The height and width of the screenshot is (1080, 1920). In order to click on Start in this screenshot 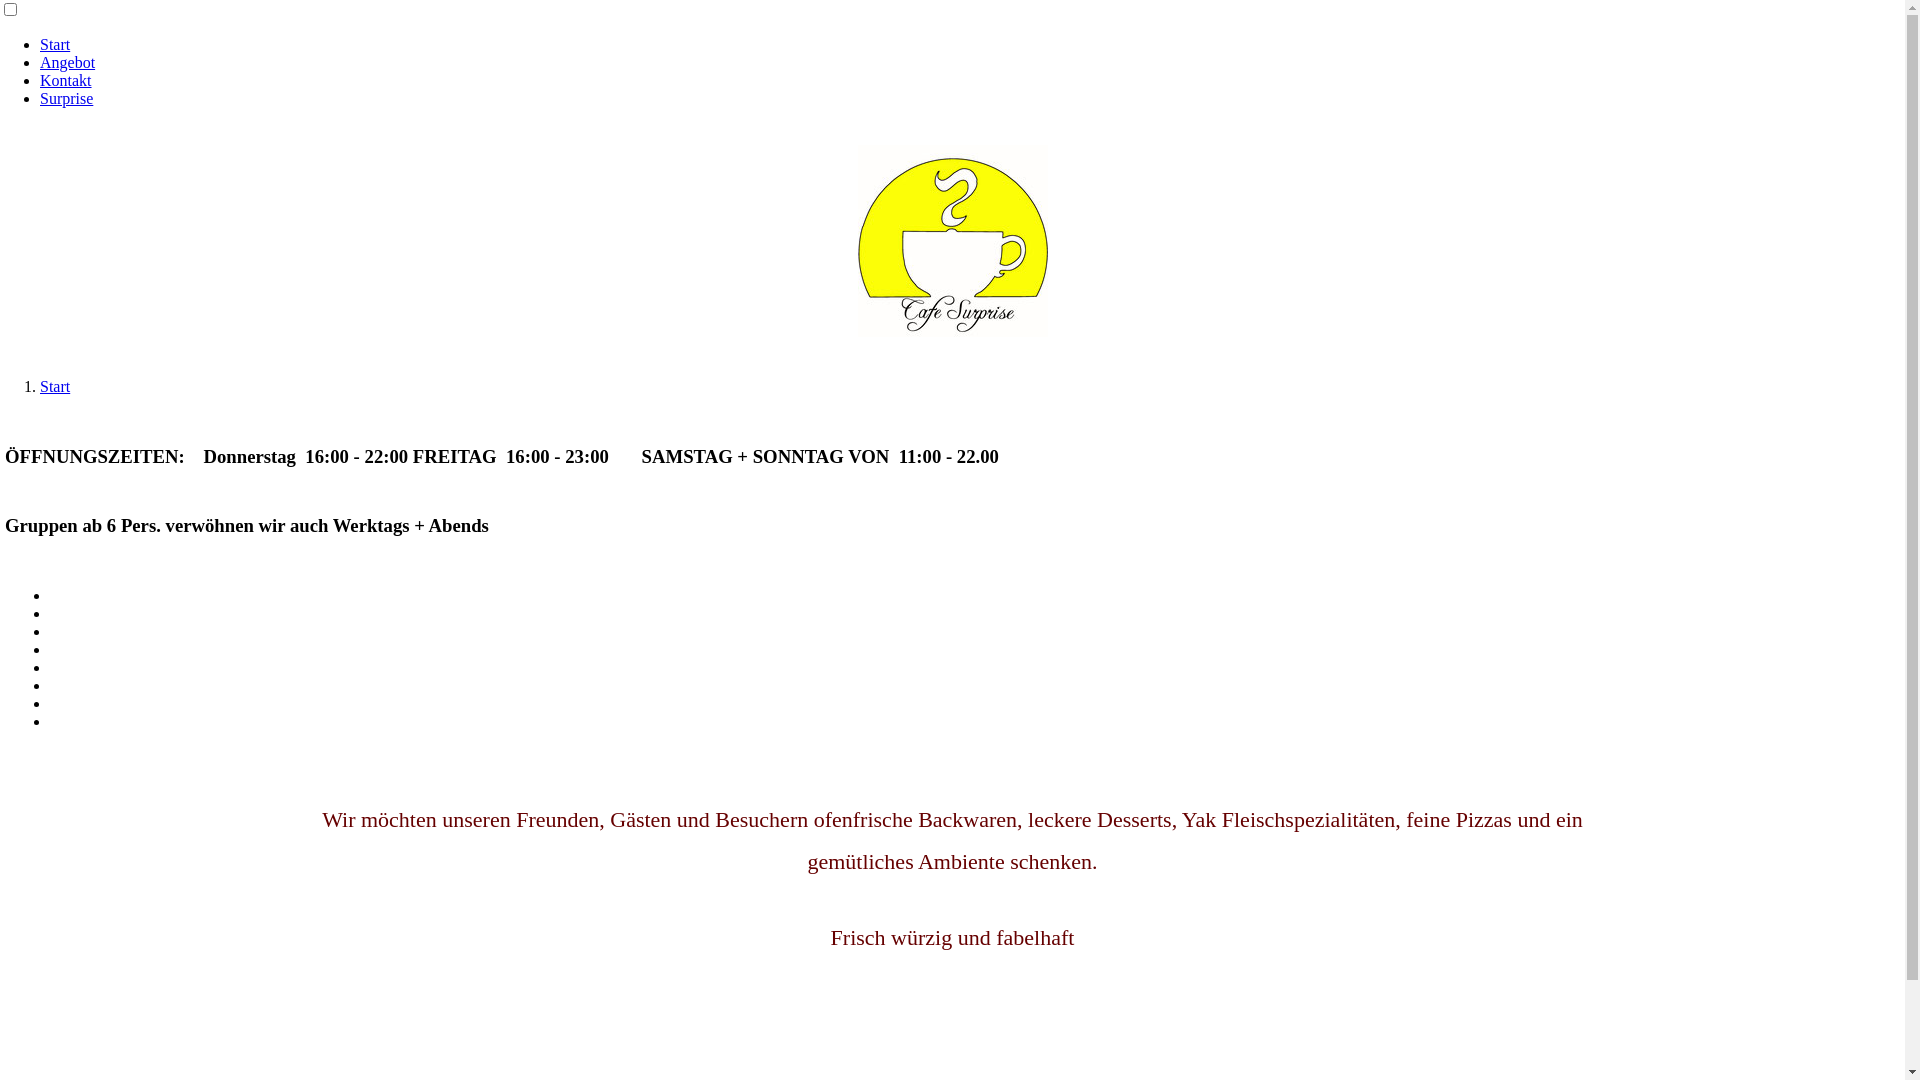, I will do `click(55, 44)`.